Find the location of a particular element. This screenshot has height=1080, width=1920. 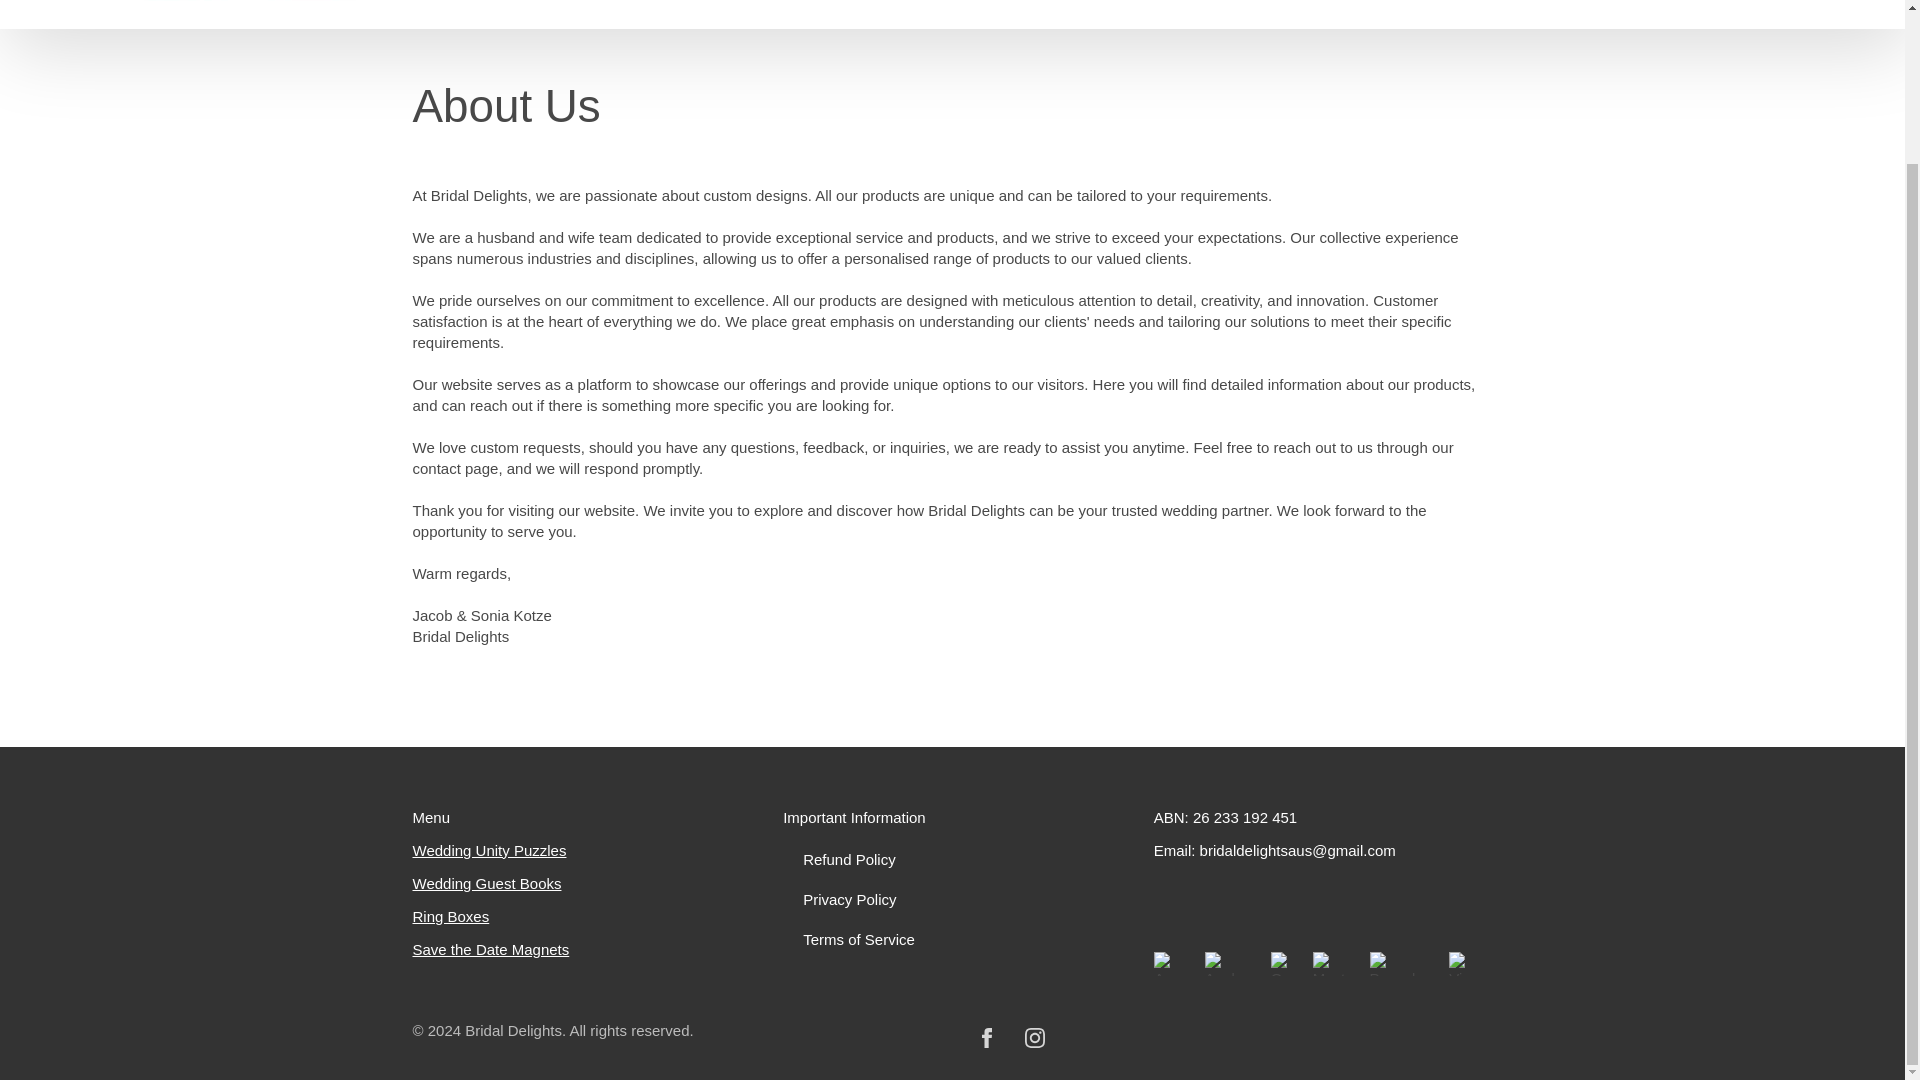

Ring Boxes is located at coordinates (450, 916).